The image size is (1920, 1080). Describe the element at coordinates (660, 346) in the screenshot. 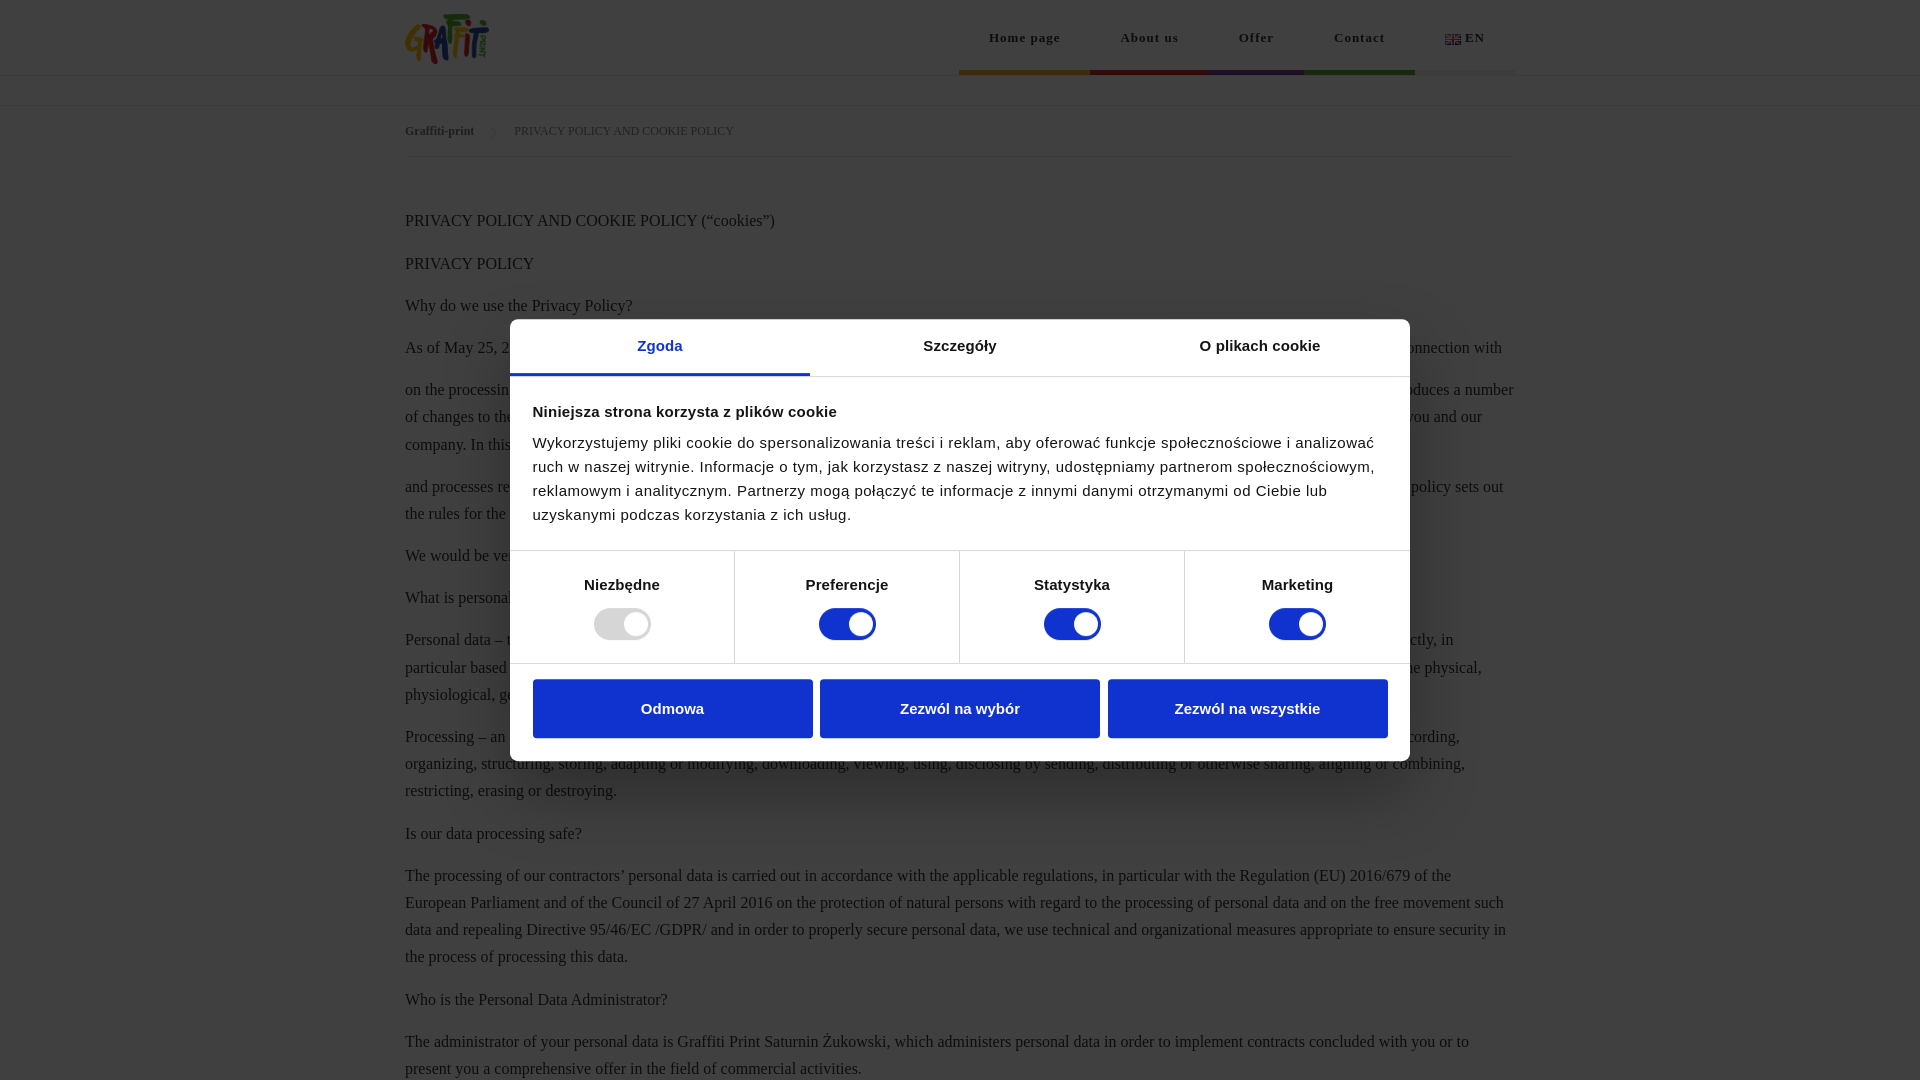

I see `Zgoda` at that location.